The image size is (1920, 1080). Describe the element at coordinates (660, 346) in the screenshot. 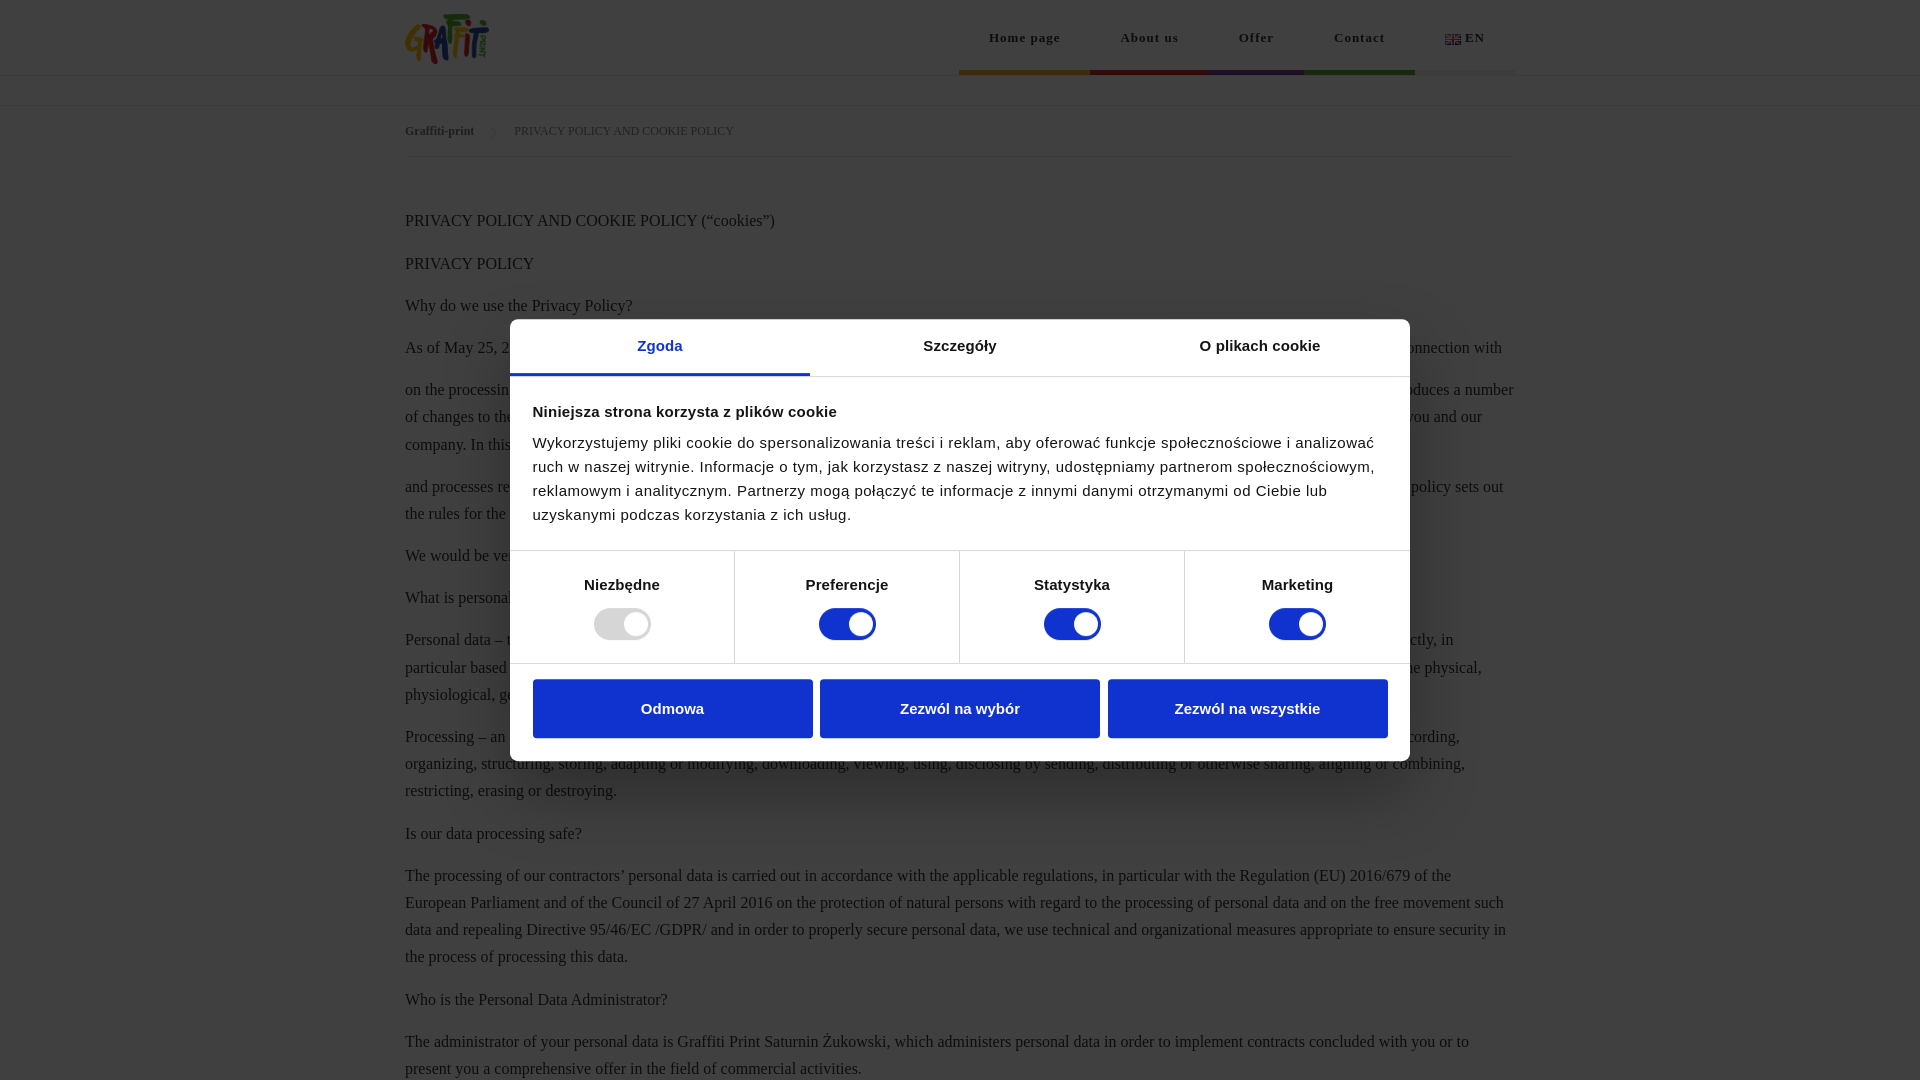

I see `Zgoda` at that location.